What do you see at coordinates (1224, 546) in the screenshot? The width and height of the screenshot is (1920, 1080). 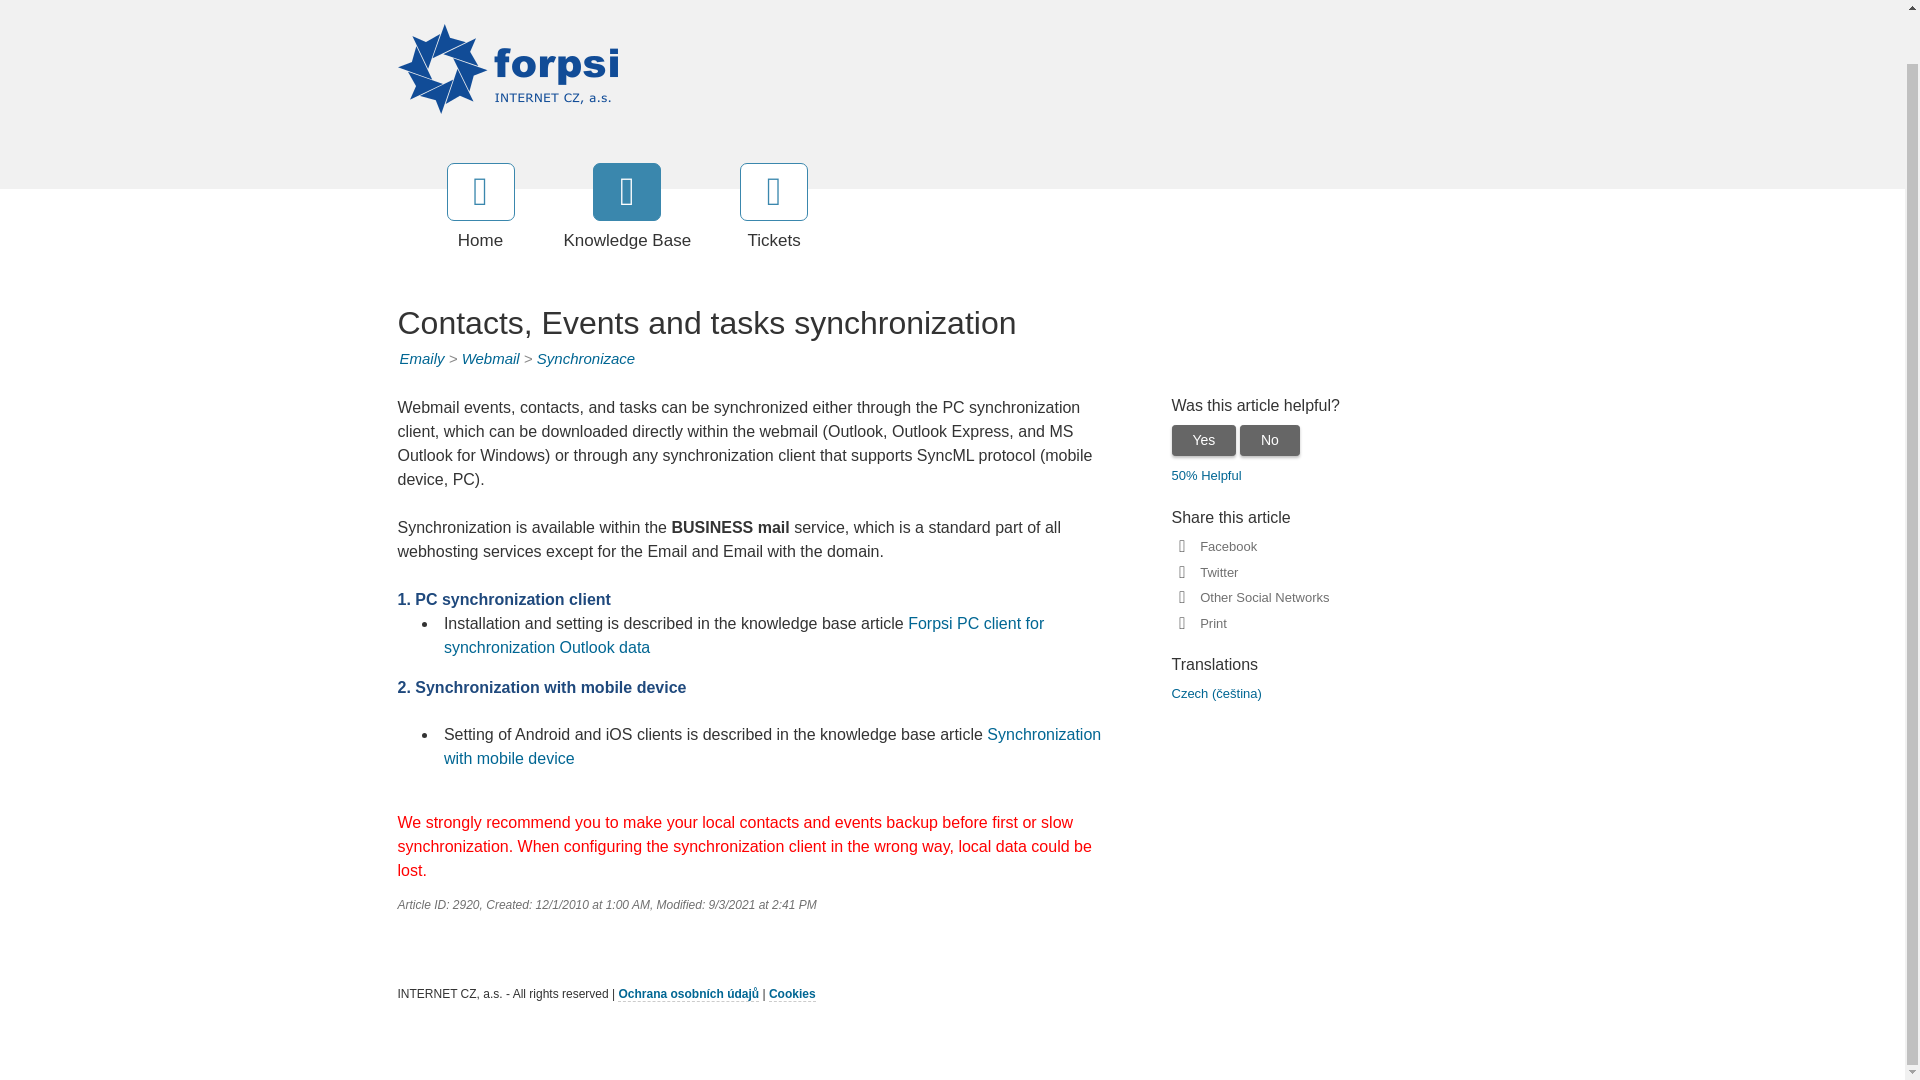 I see `Facebook` at bounding box center [1224, 546].